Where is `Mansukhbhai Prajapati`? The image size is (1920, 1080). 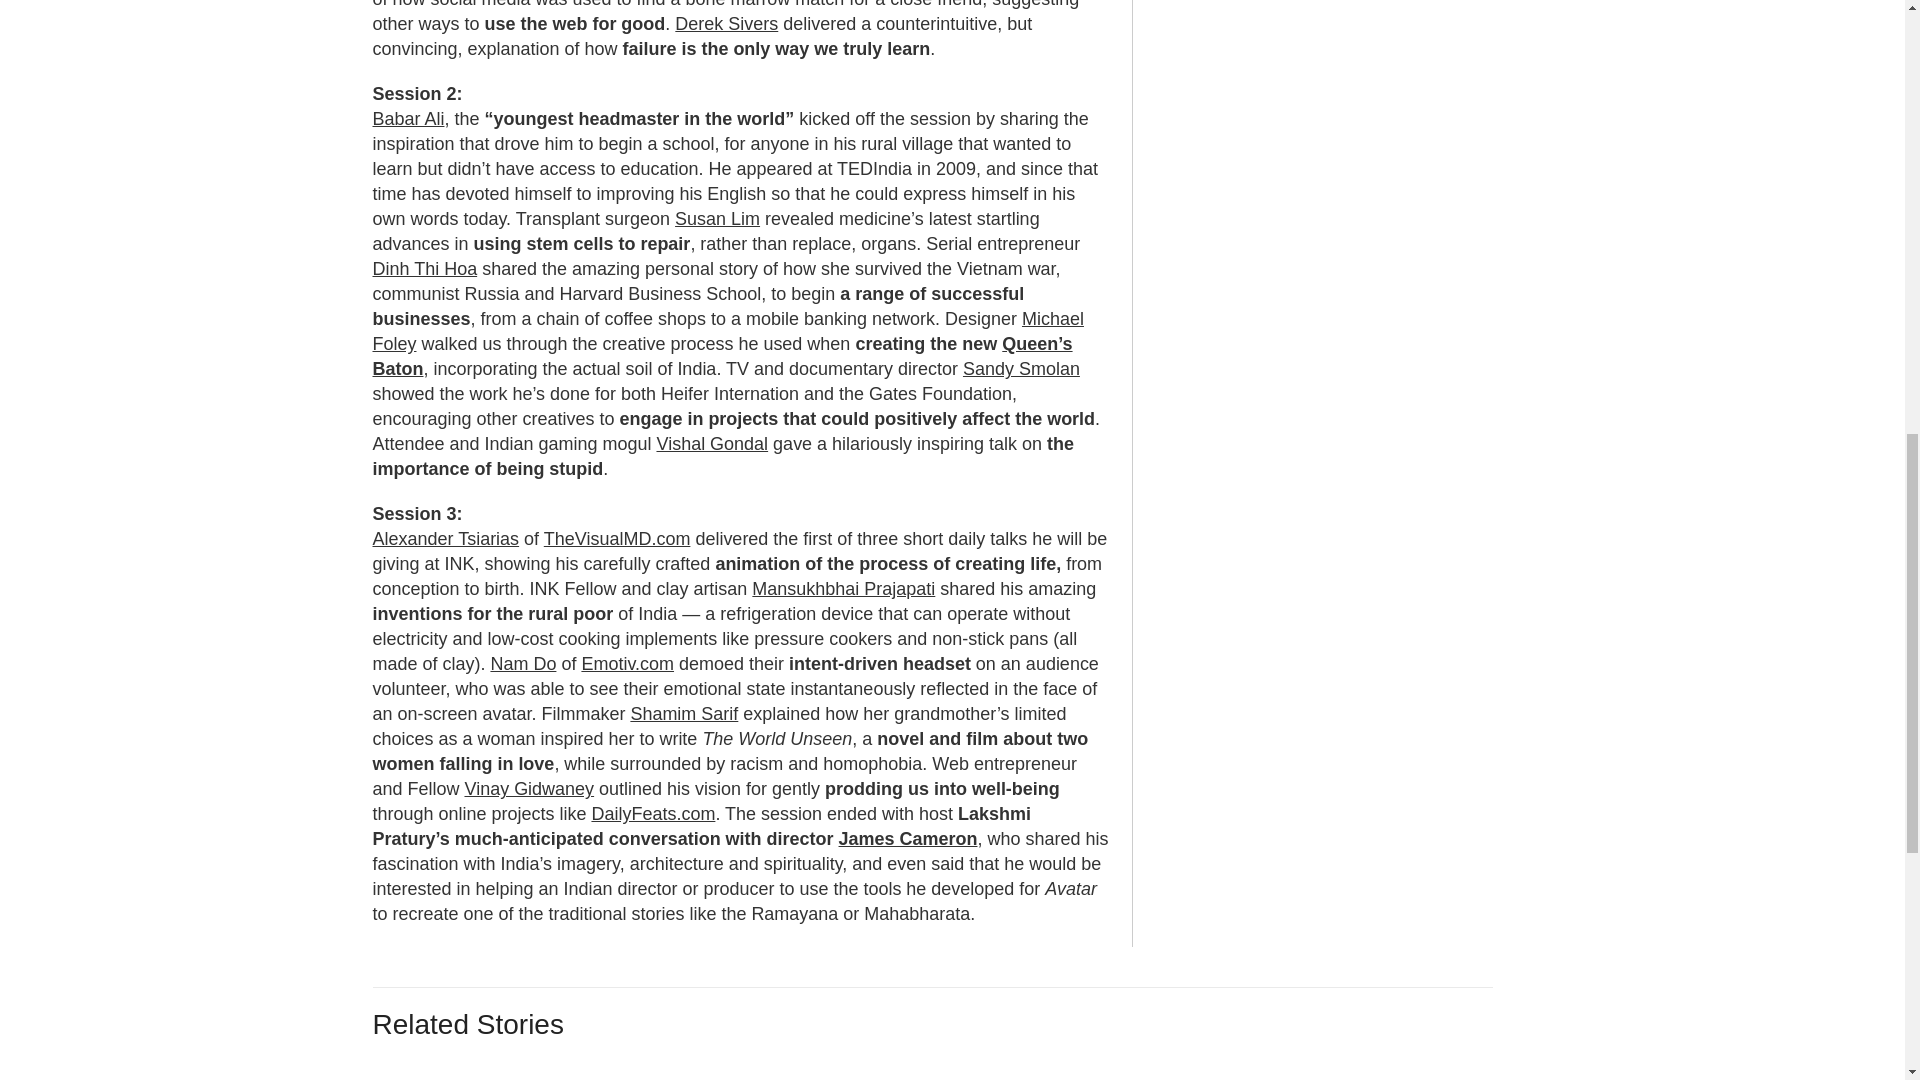
Mansukhbhai Prajapati is located at coordinates (844, 588).